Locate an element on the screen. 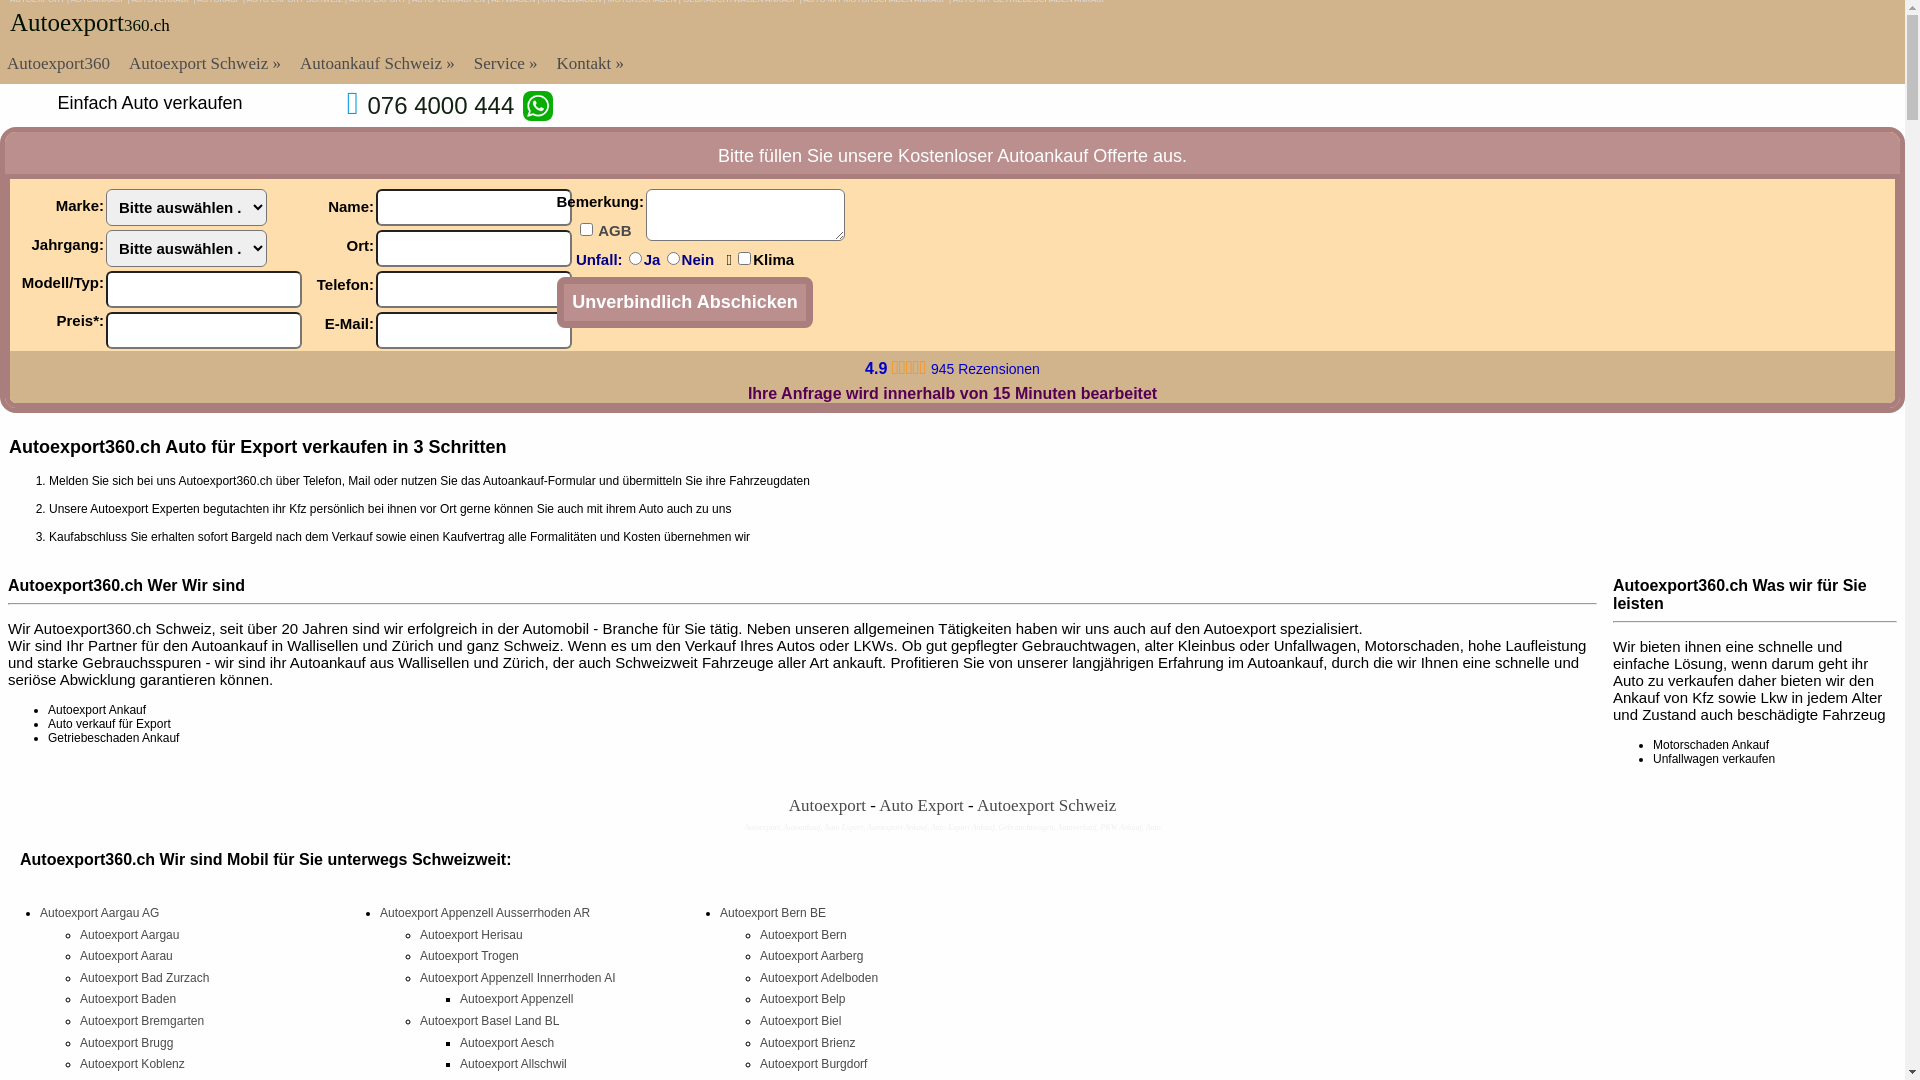  Autoexport Bad Zurzach is located at coordinates (144, 978).